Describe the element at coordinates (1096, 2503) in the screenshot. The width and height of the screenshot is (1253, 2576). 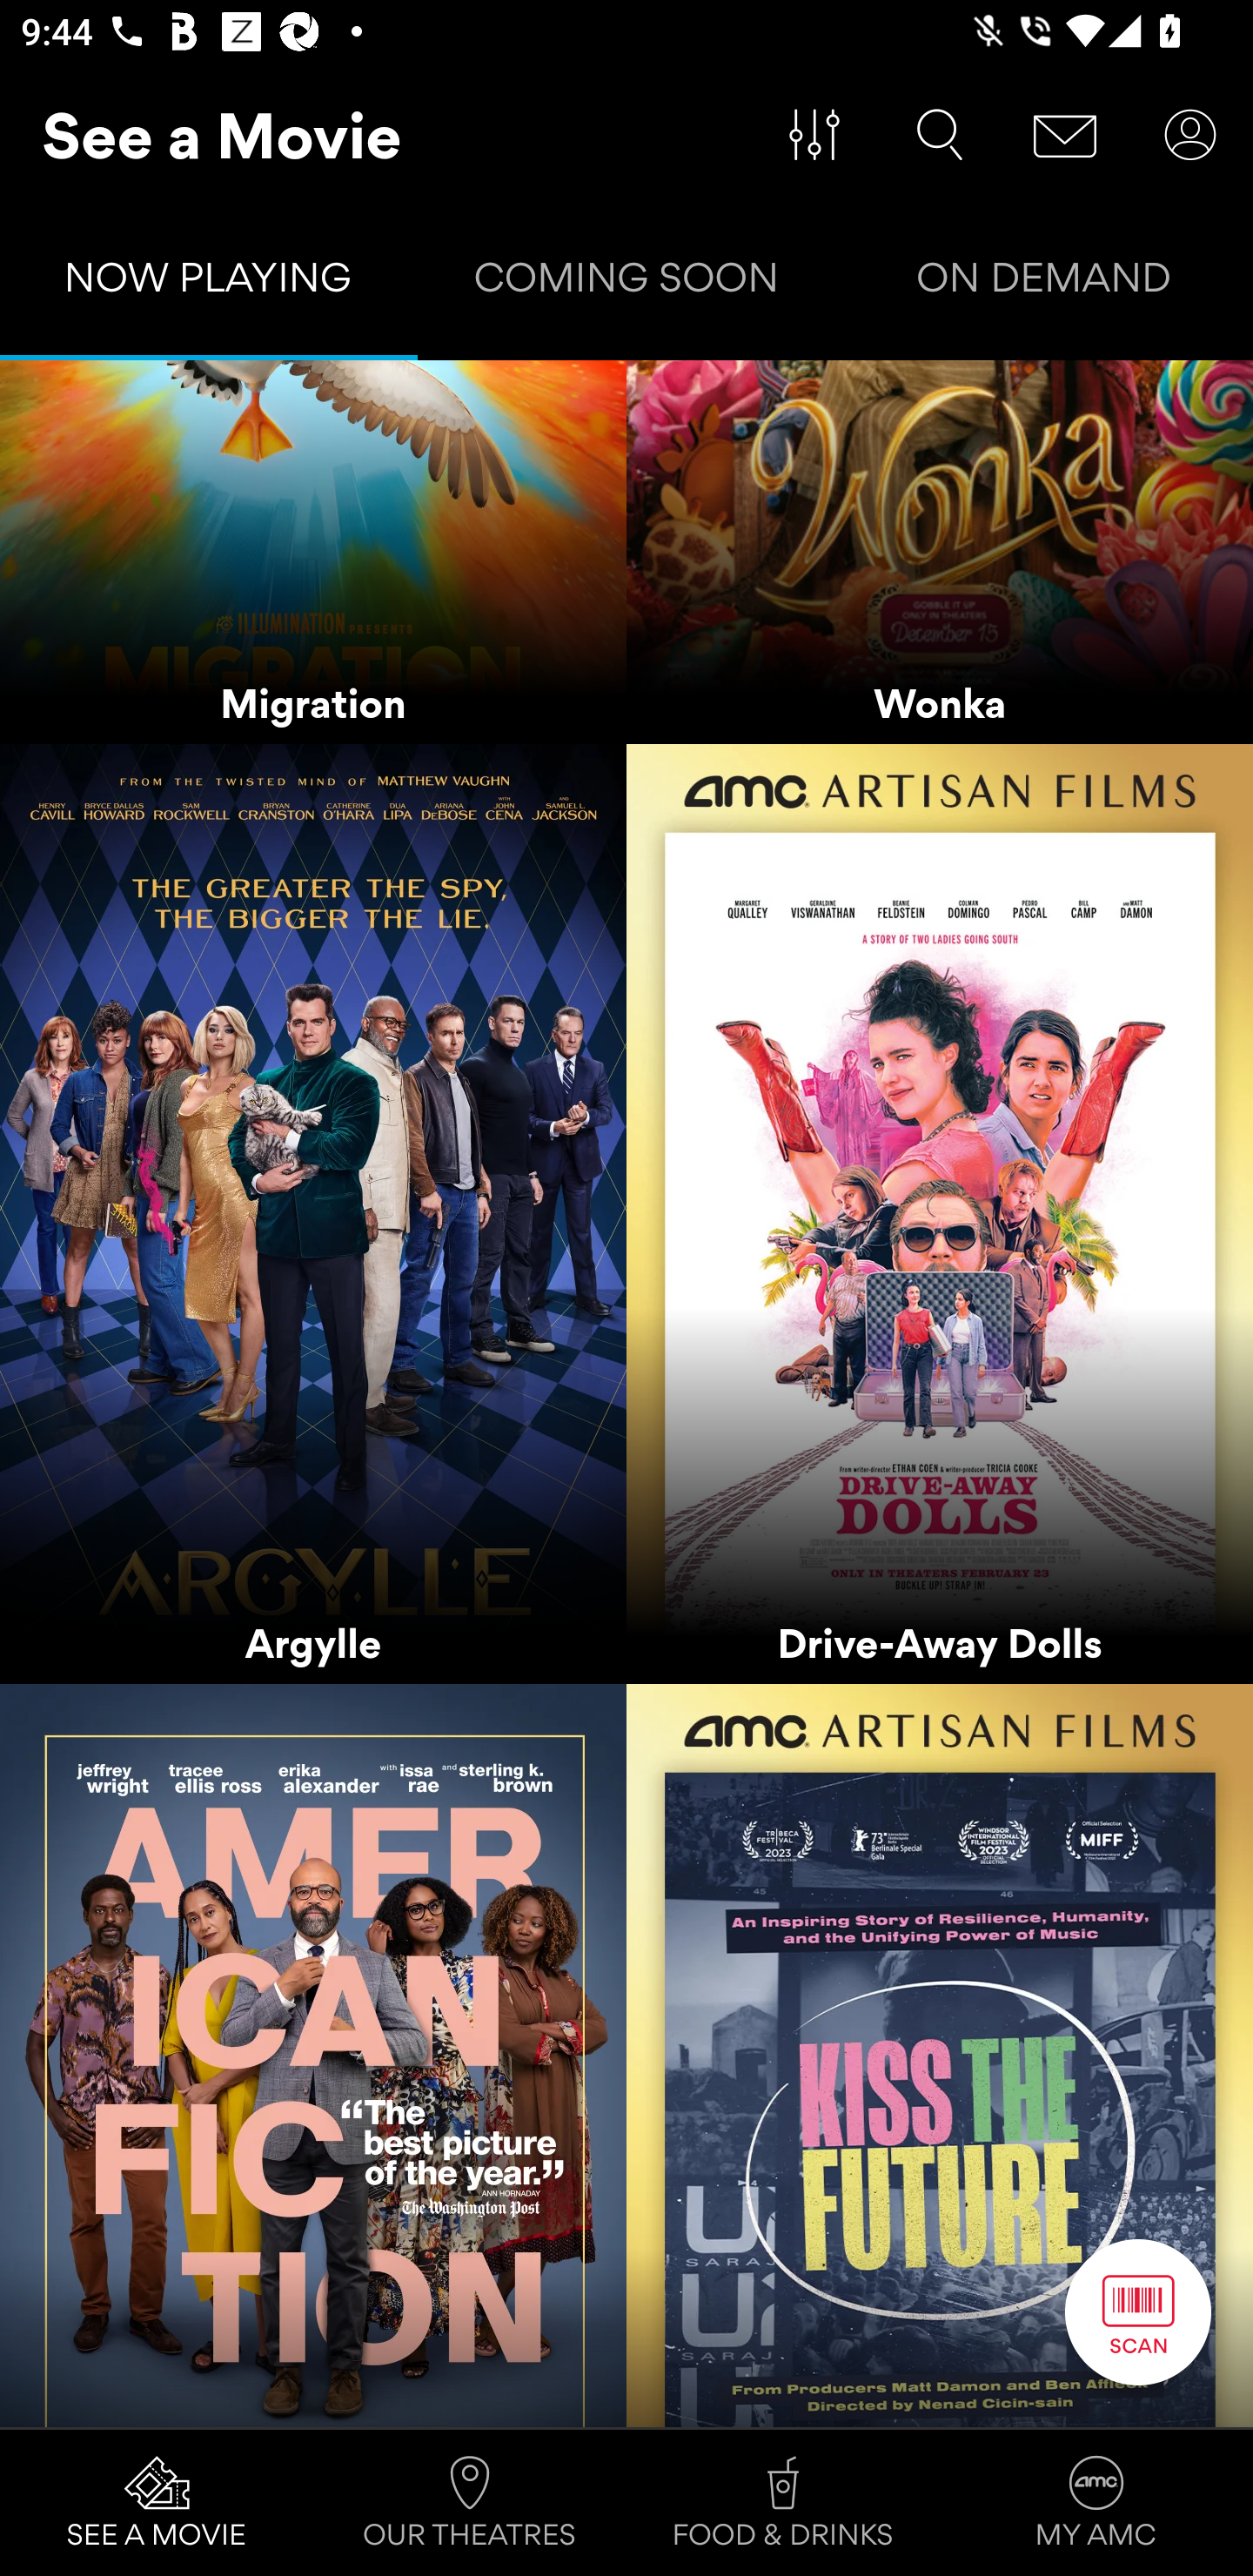
I see `MY AMC
Tab 4 of 4` at that location.